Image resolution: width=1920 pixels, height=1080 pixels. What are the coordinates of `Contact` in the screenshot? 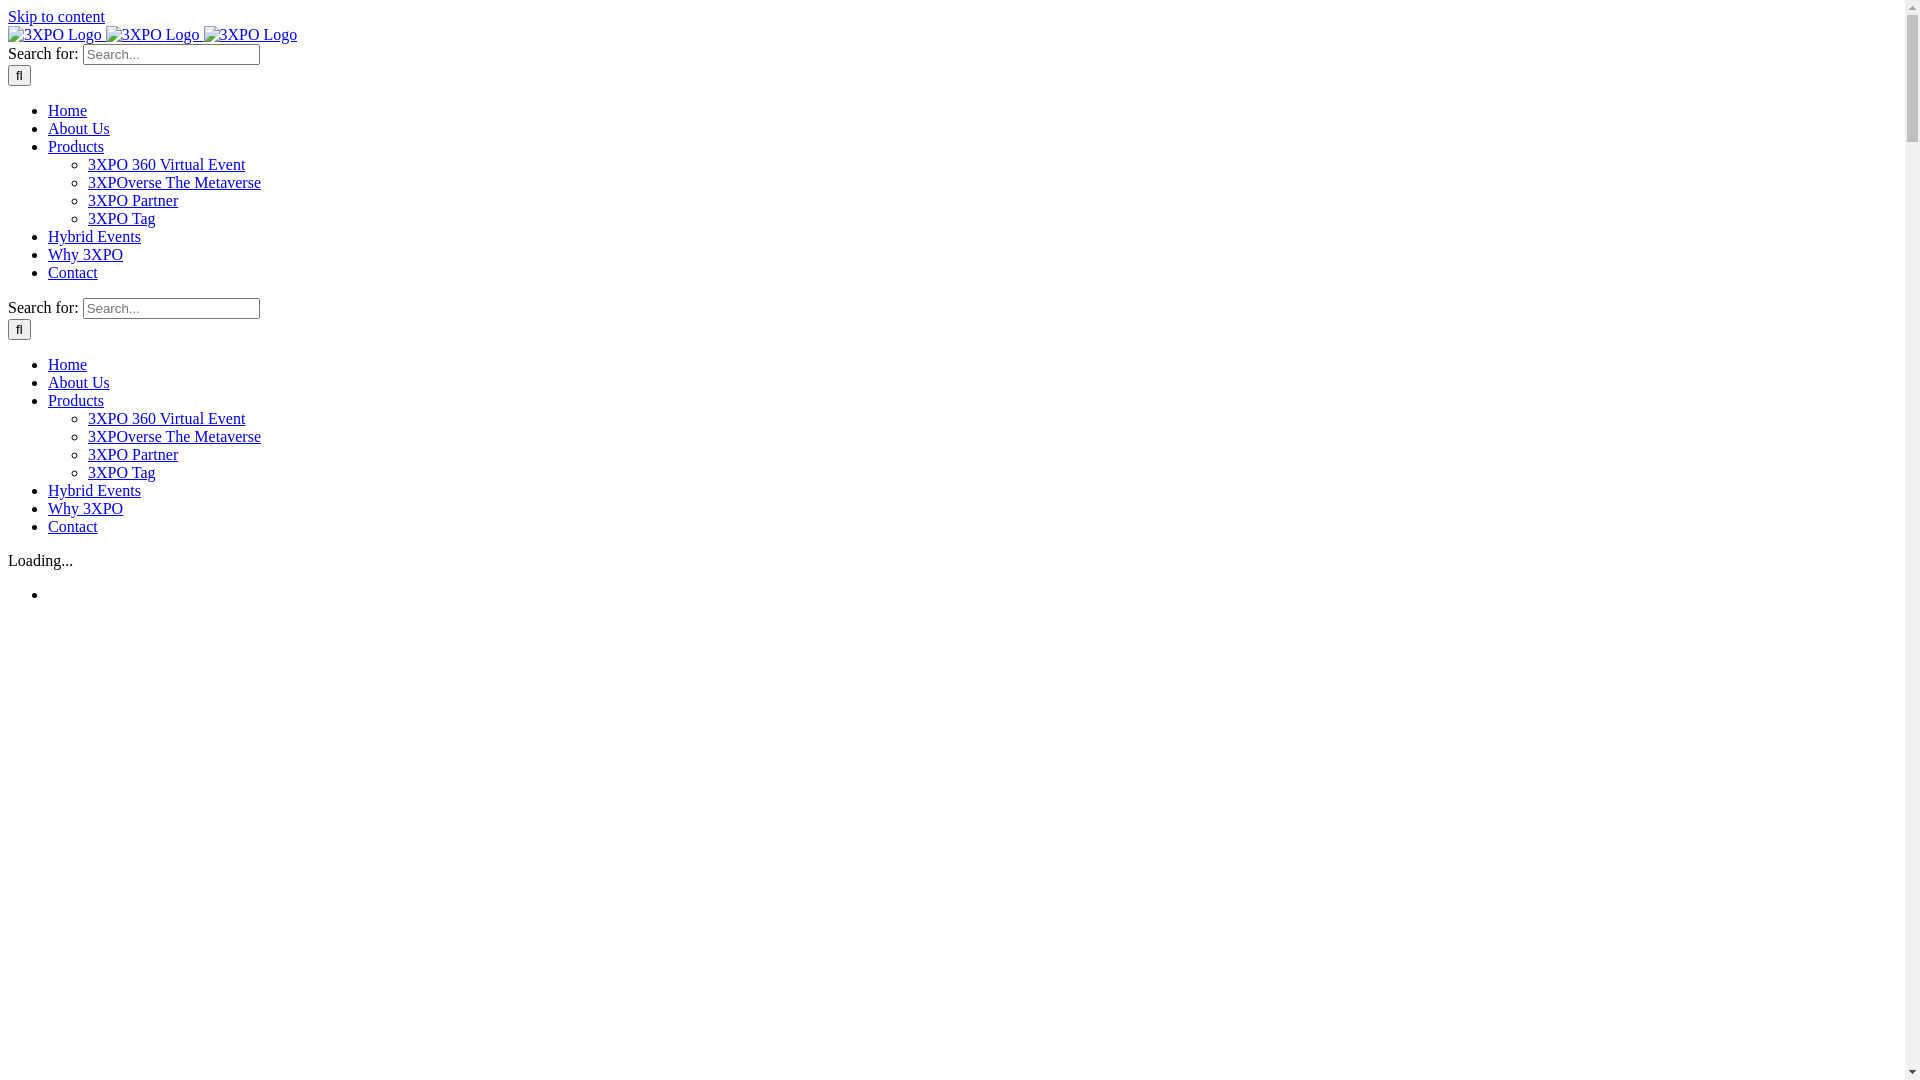 It's located at (73, 272).